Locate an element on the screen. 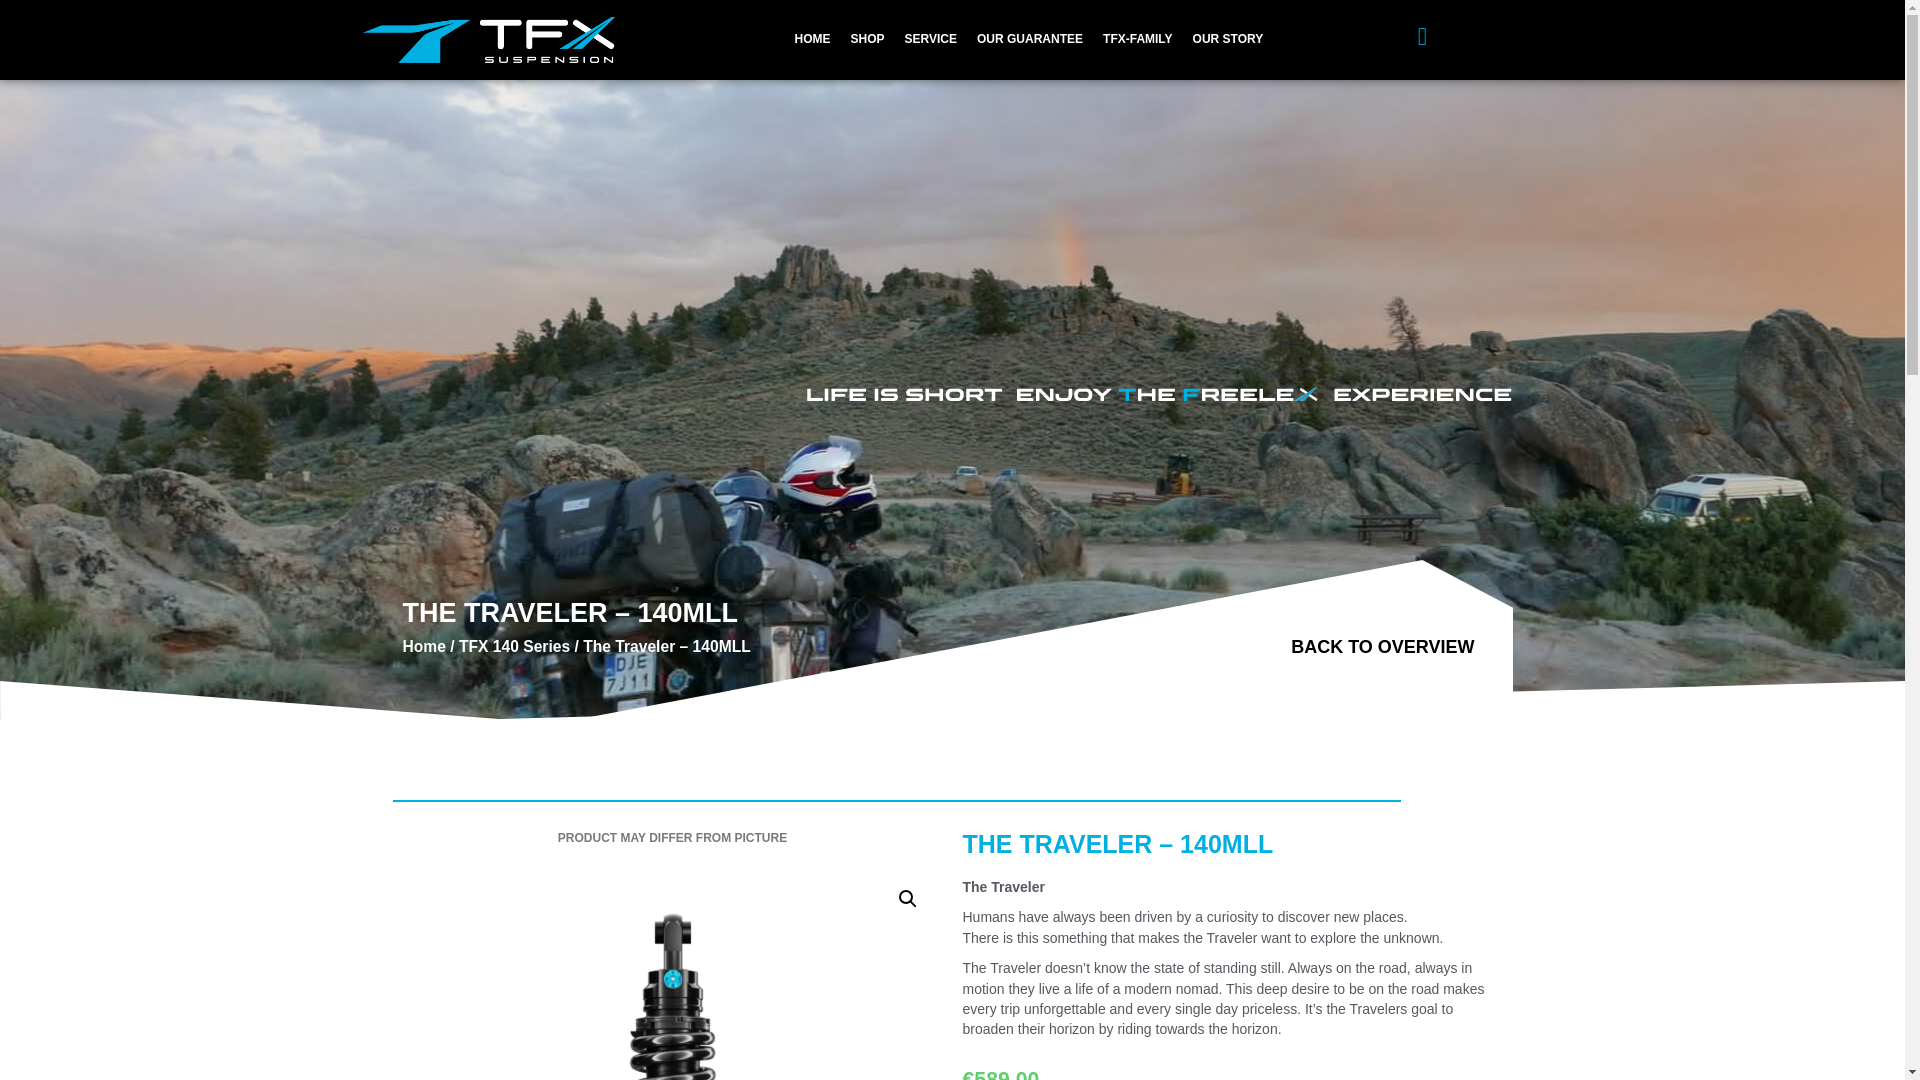 This screenshot has height=1080, width=1920. Home is located at coordinates (423, 646).